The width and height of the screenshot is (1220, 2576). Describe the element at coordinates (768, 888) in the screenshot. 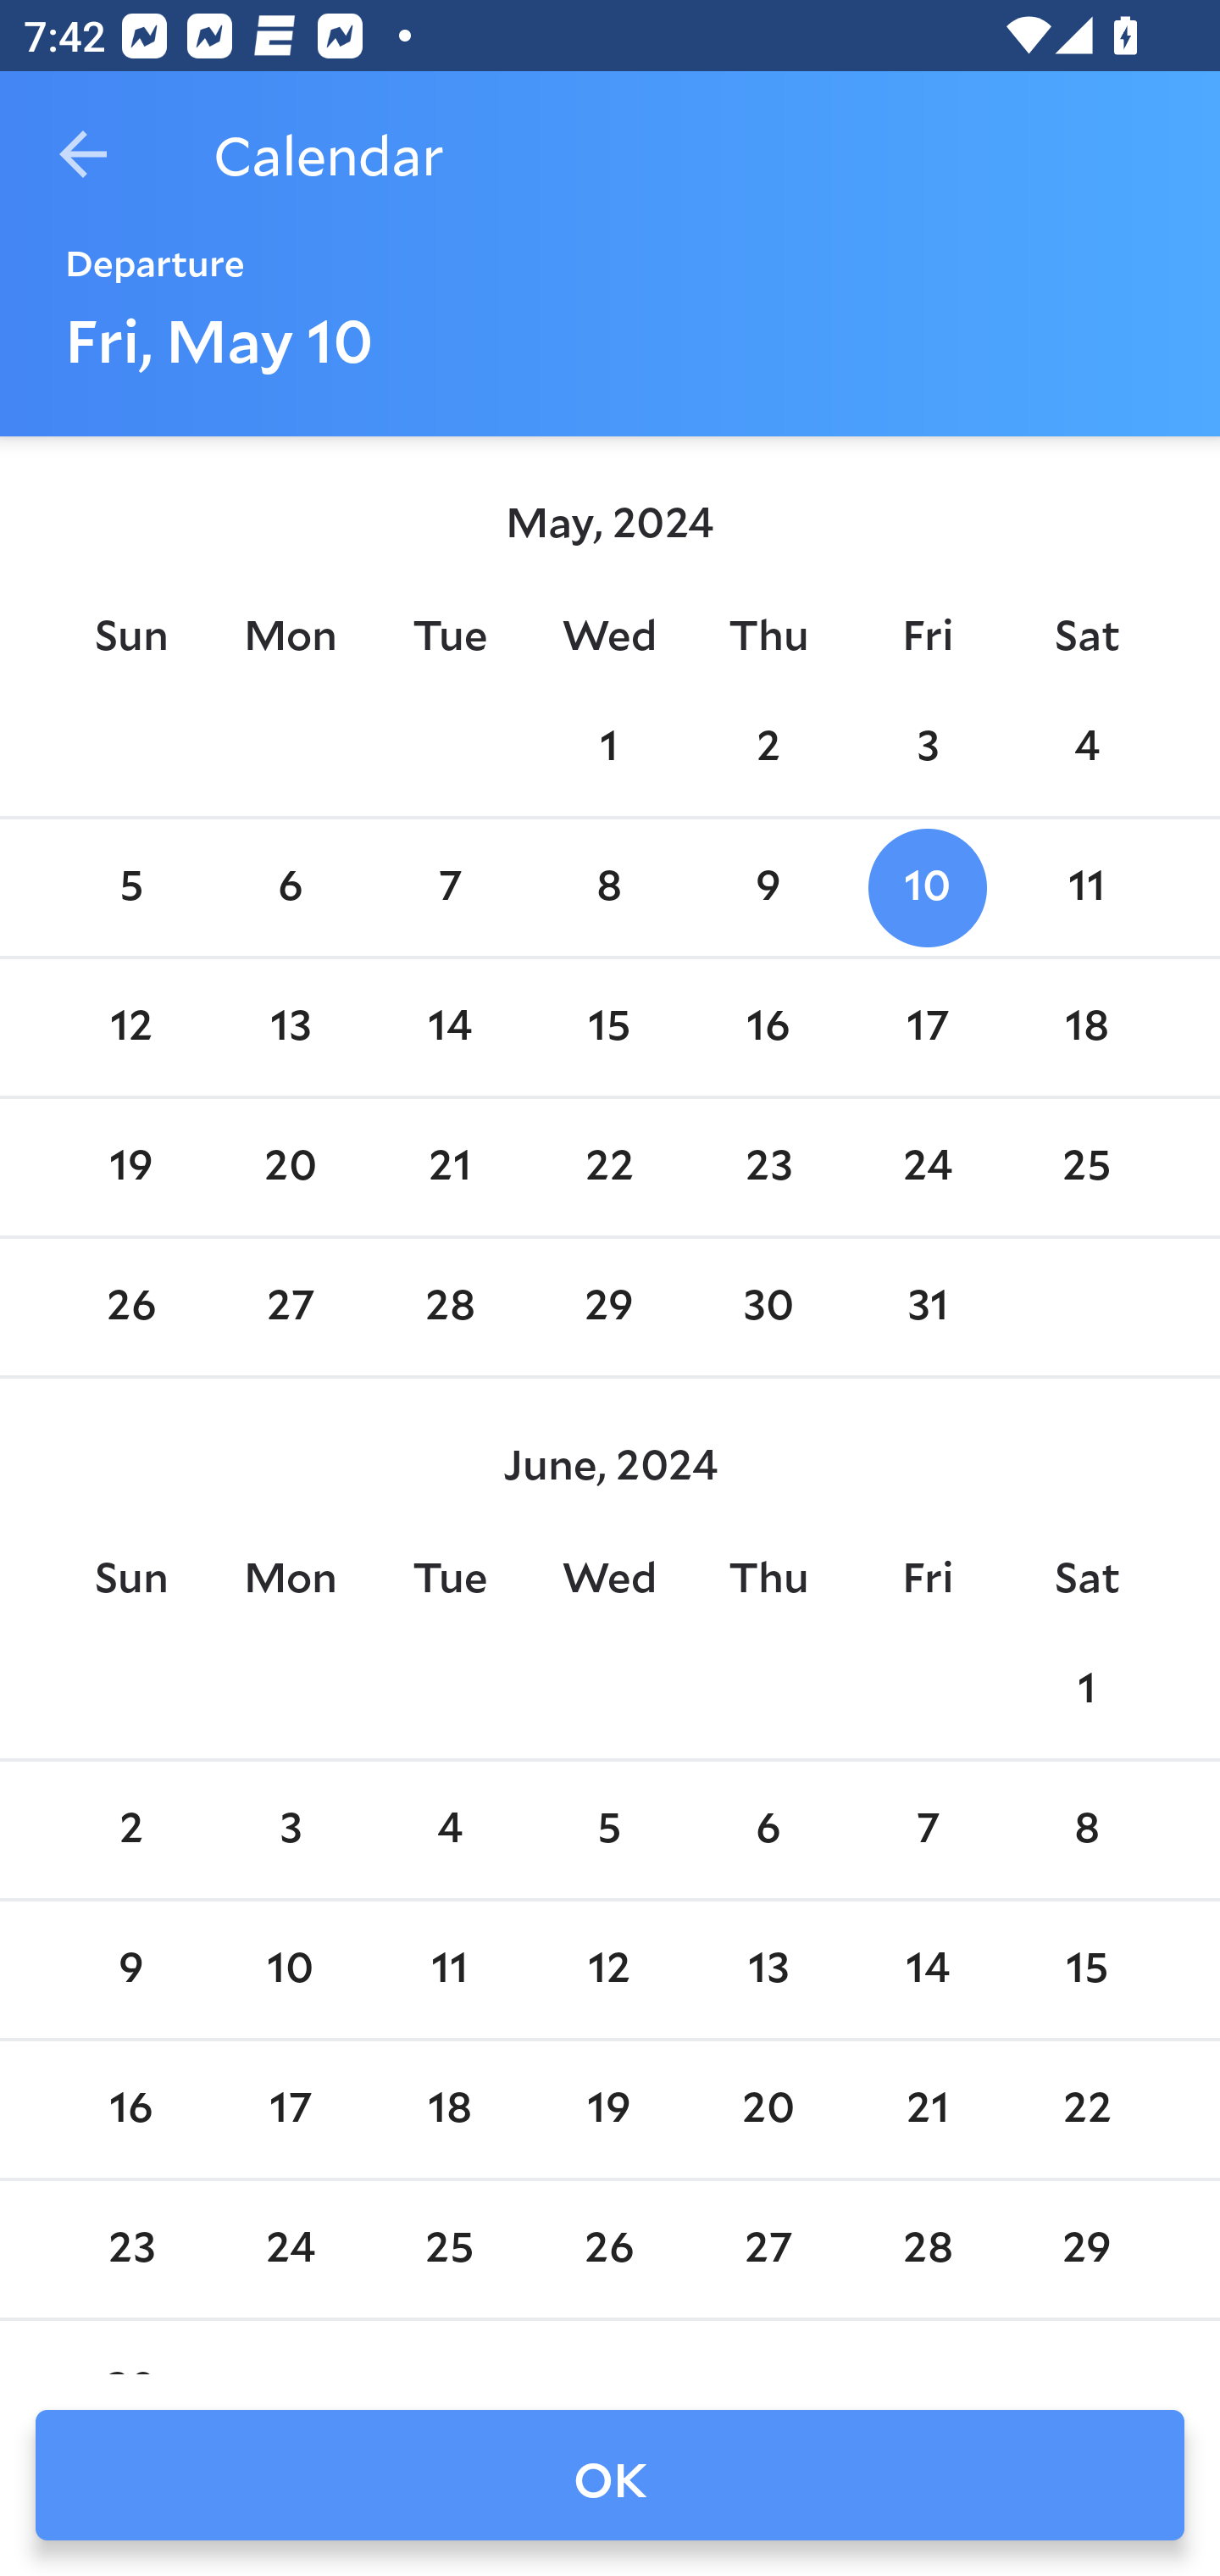

I see `9` at that location.